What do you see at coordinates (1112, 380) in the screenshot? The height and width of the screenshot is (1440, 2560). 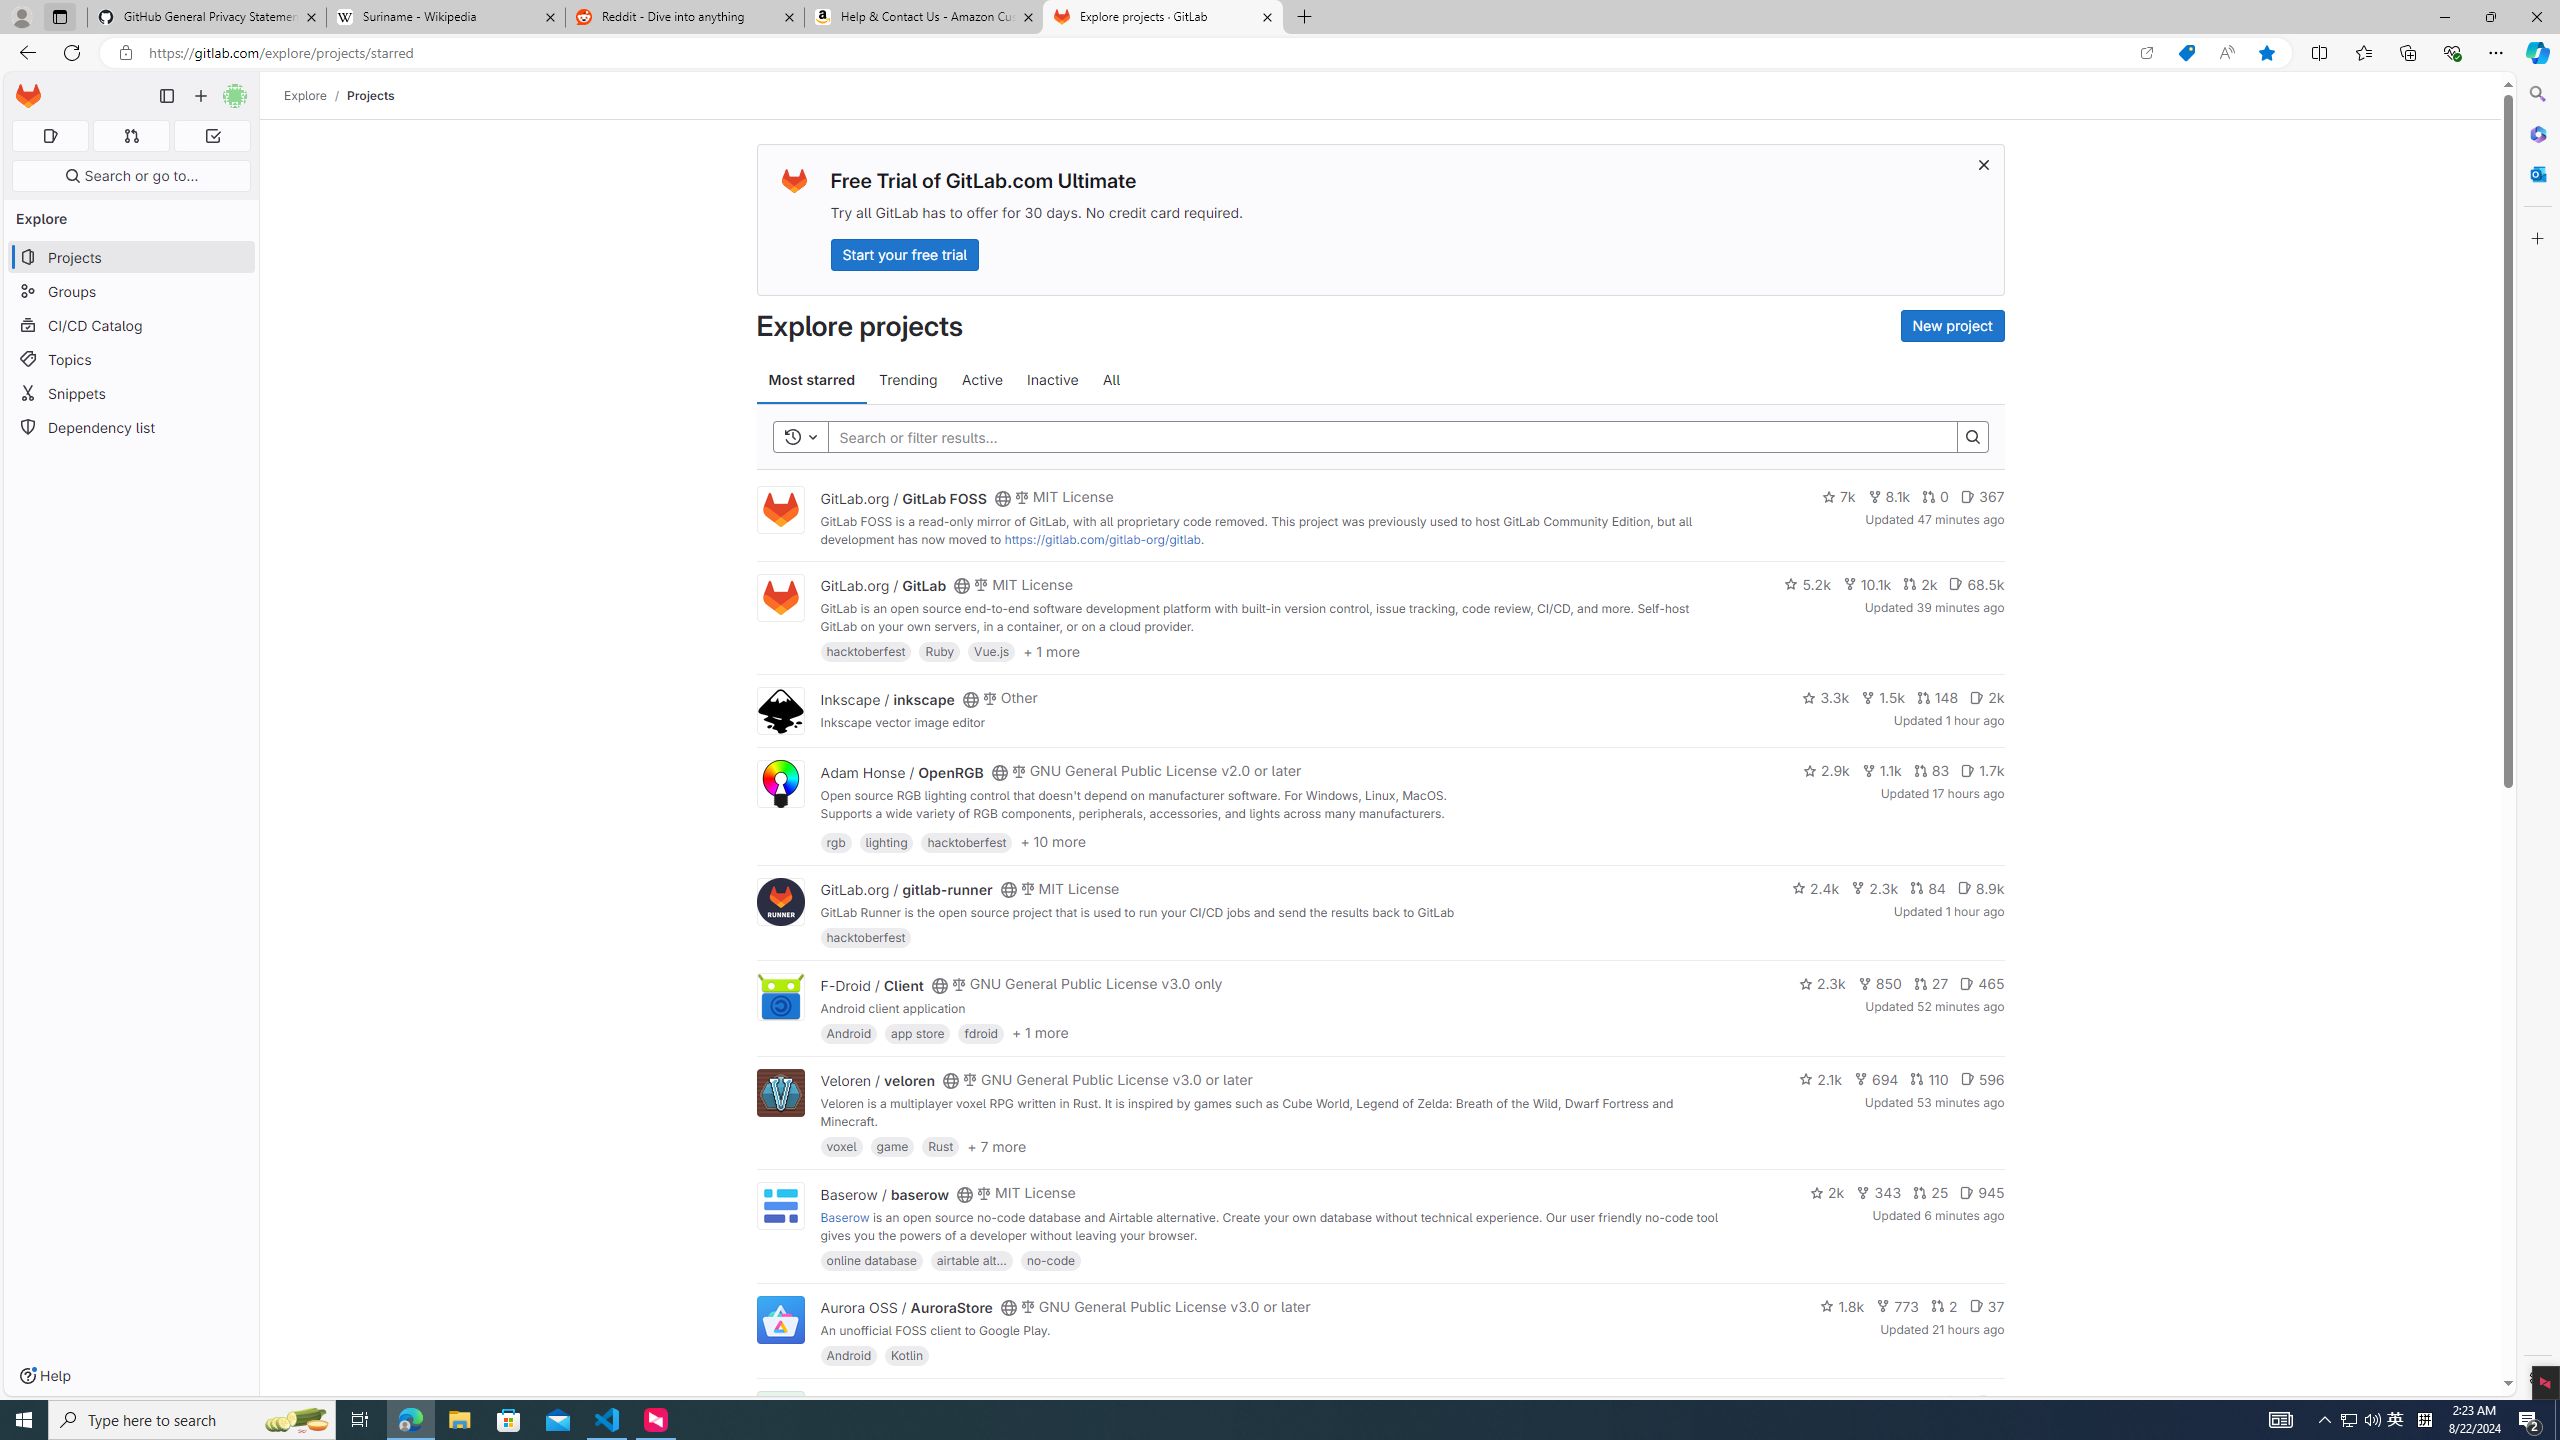 I see `All` at bounding box center [1112, 380].